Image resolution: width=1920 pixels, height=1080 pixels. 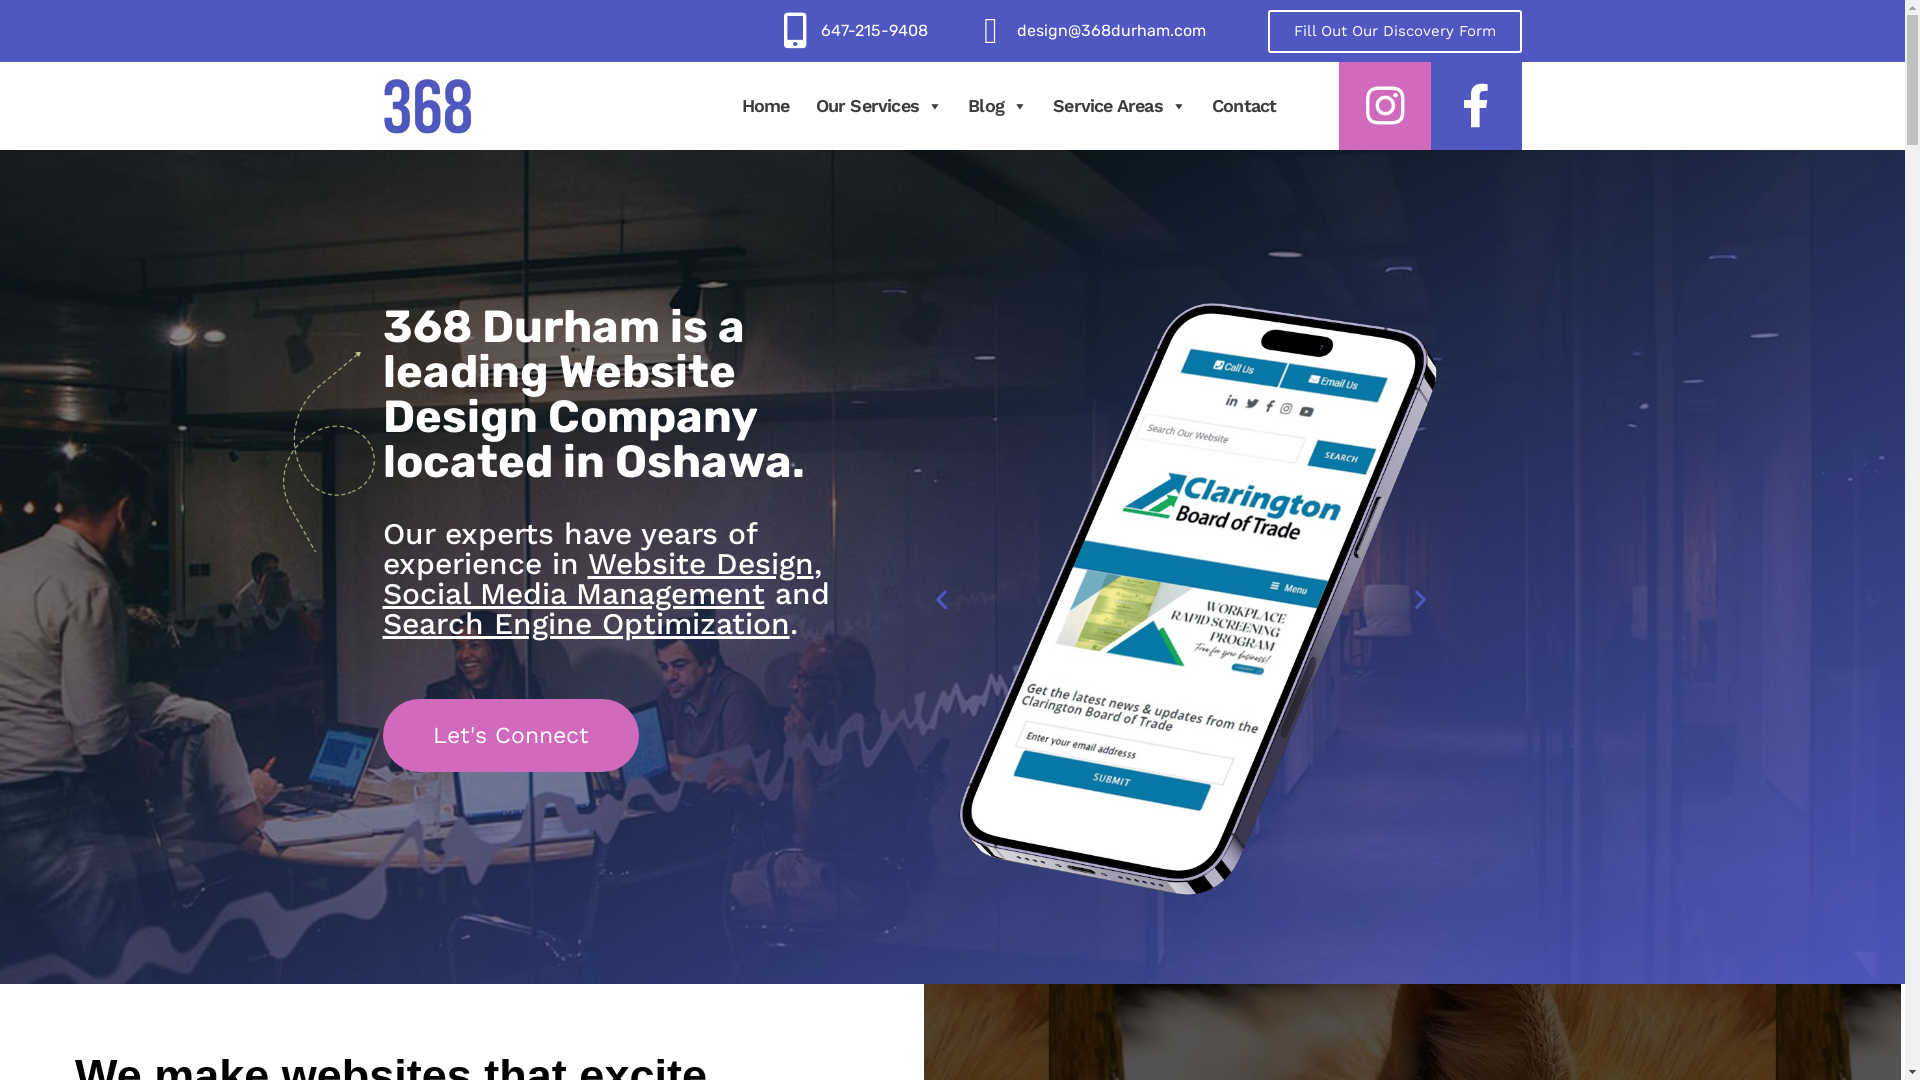 What do you see at coordinates (1395, 32) in the screenshot?
I see `Fill Out Our Discovery Form` at bounding box center [1395, 32].